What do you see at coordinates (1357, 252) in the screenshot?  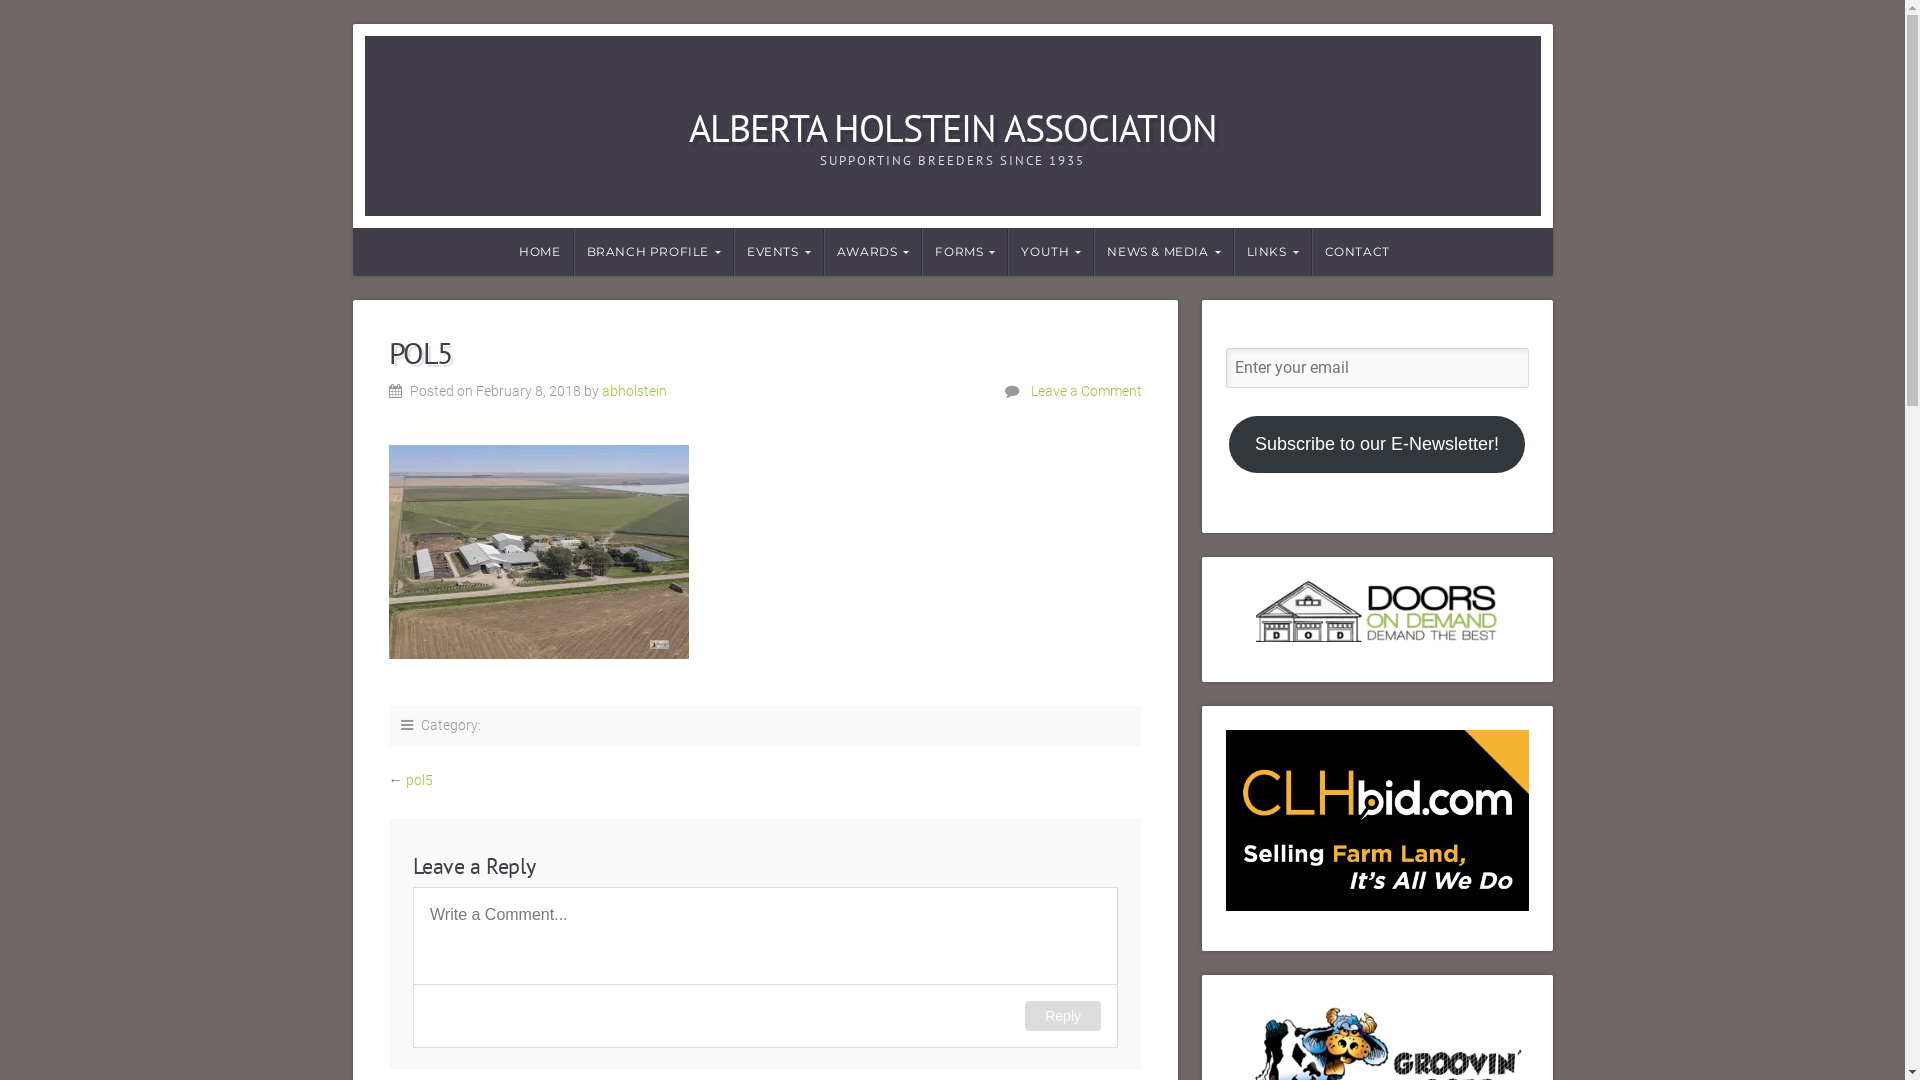 I see `CONTACT` at bounding box center [1357, 252].